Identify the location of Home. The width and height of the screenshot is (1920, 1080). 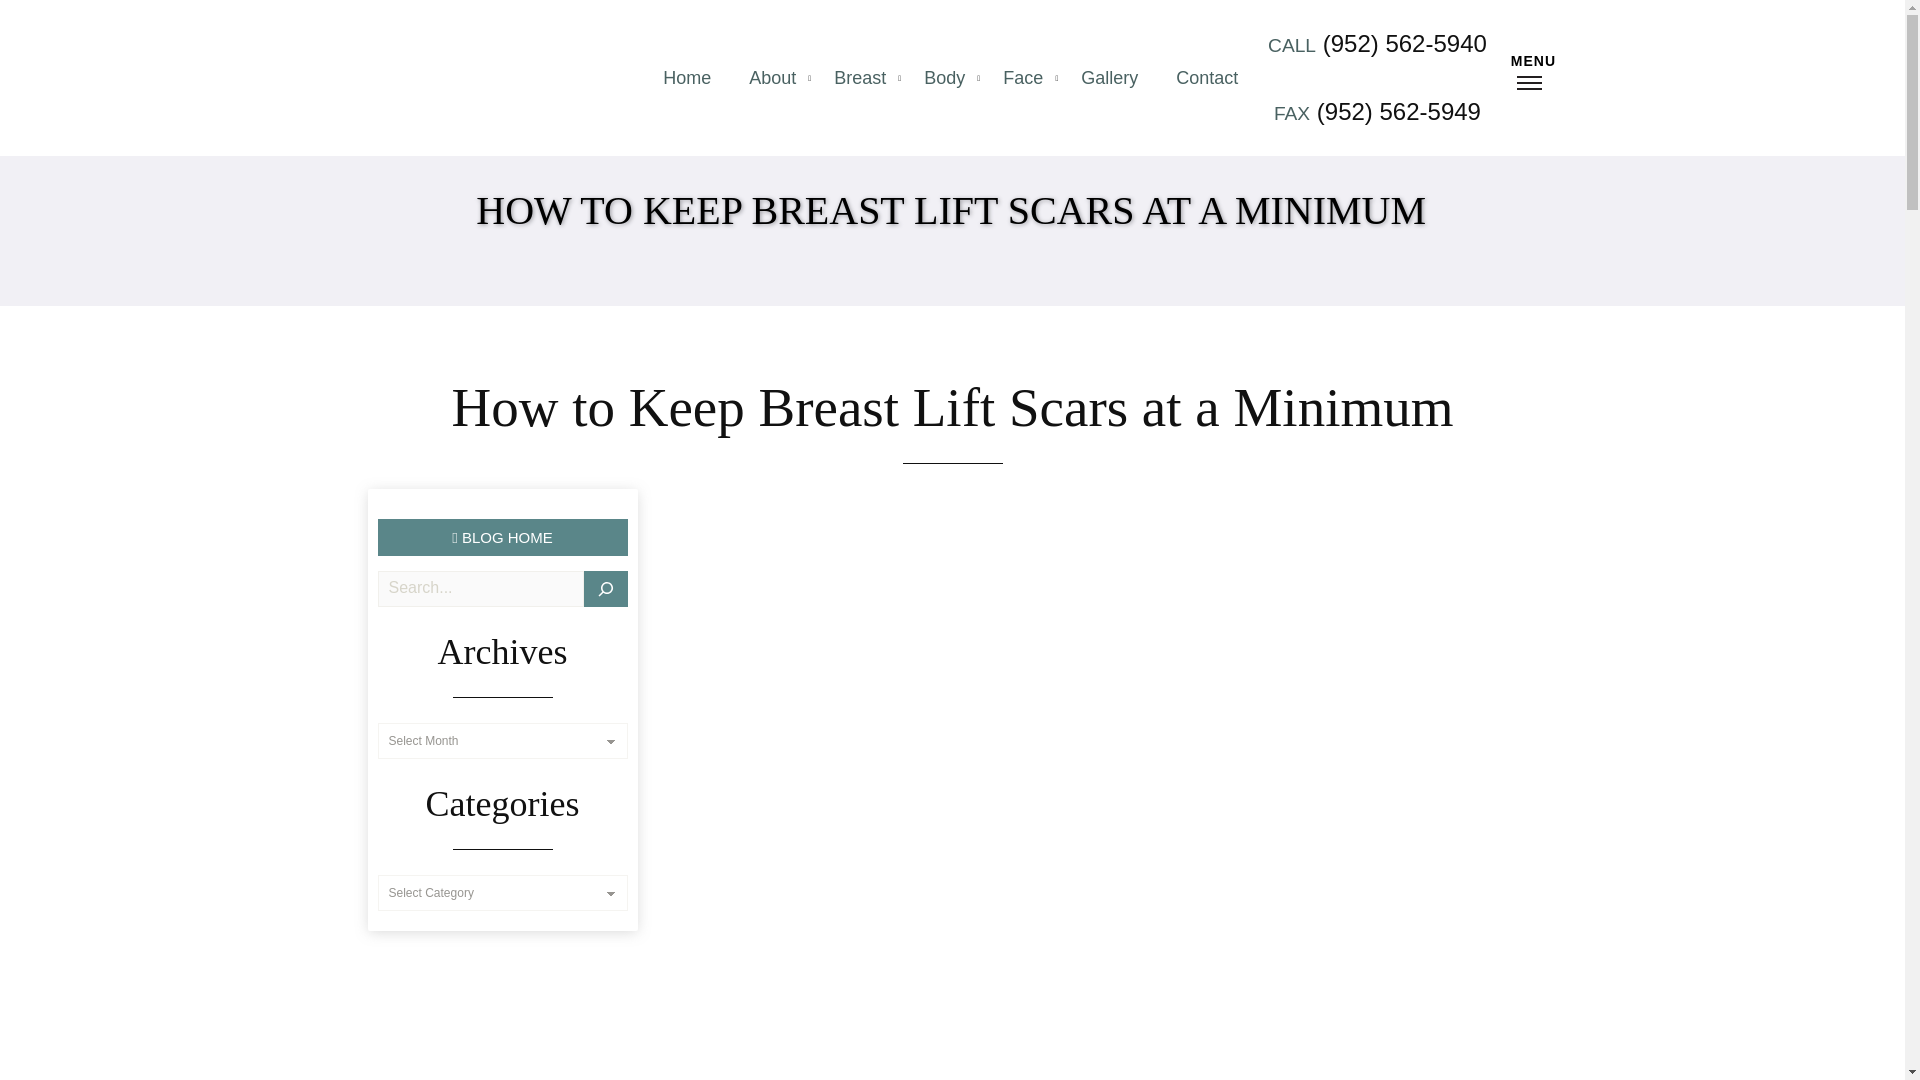
(686, 78).